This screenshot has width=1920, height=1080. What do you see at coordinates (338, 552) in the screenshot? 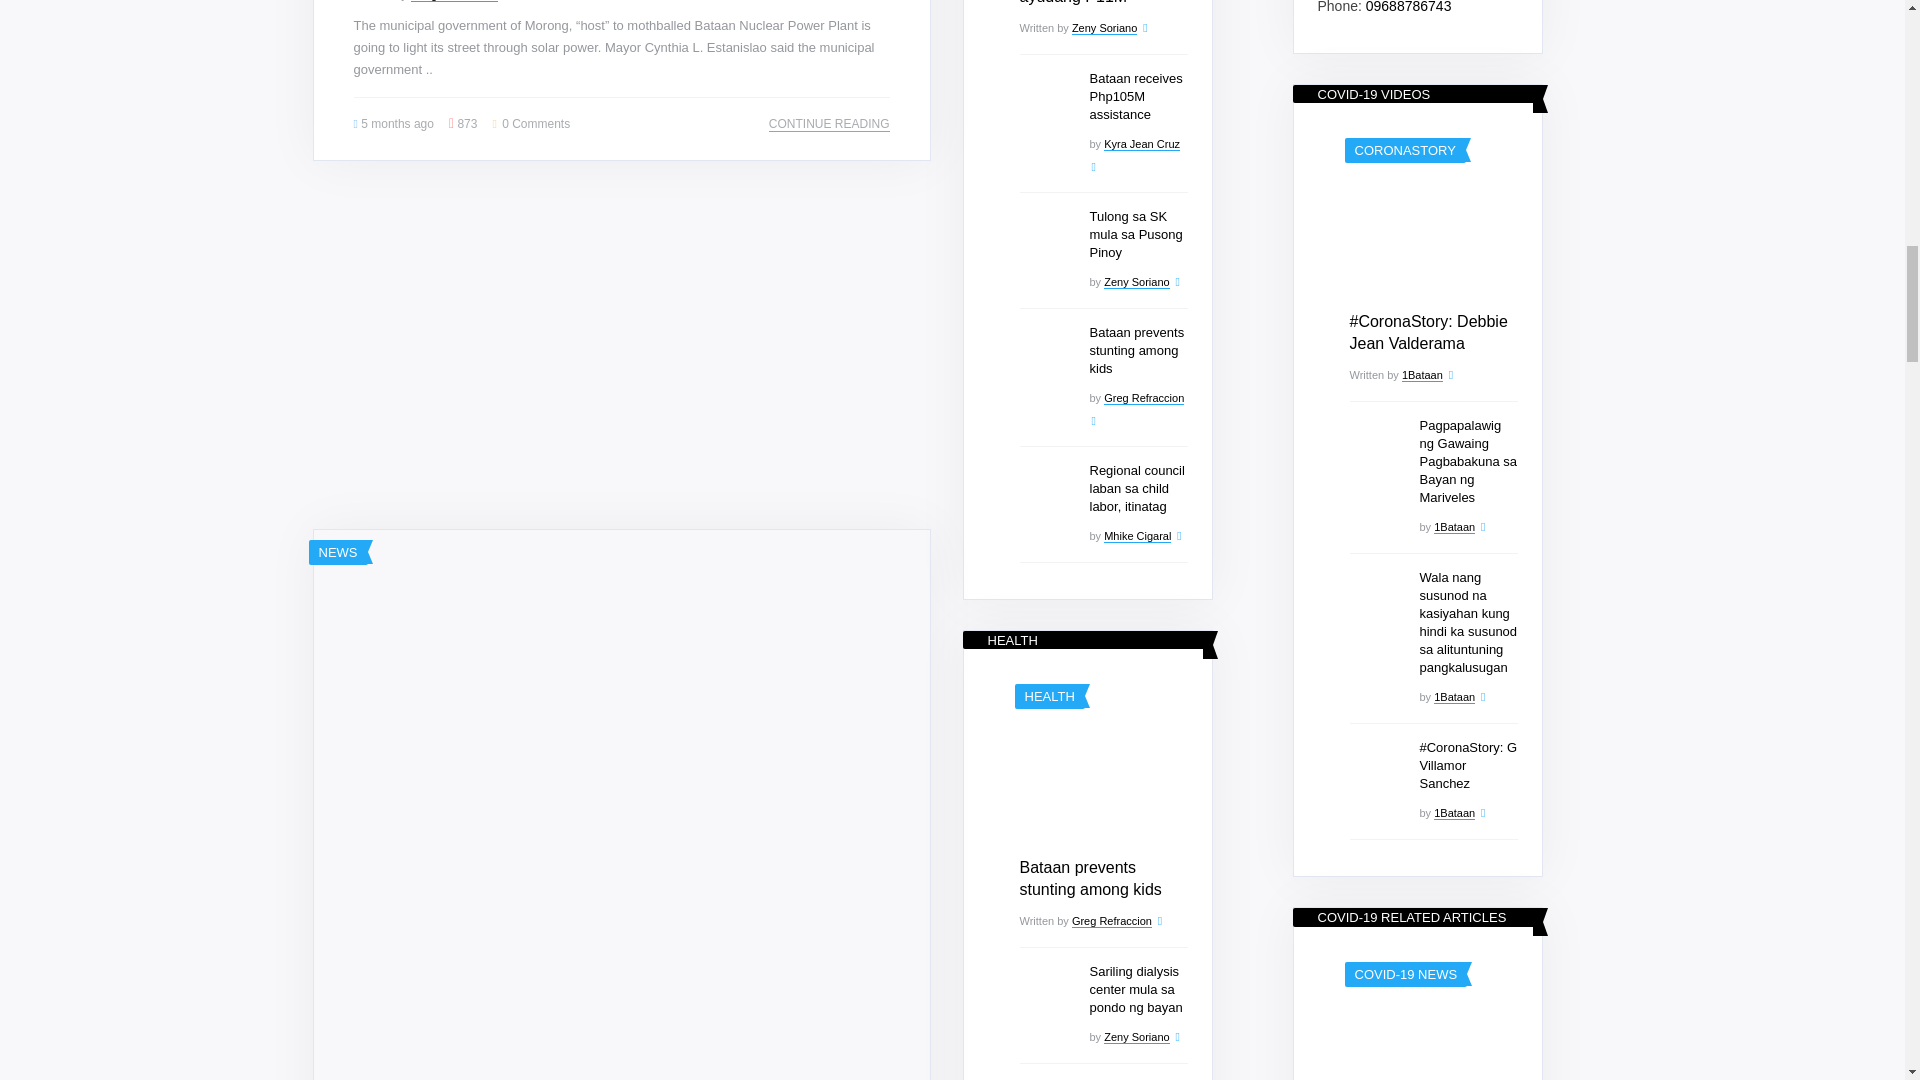
I see `View all posts in News` at bounding box center [338, 552].